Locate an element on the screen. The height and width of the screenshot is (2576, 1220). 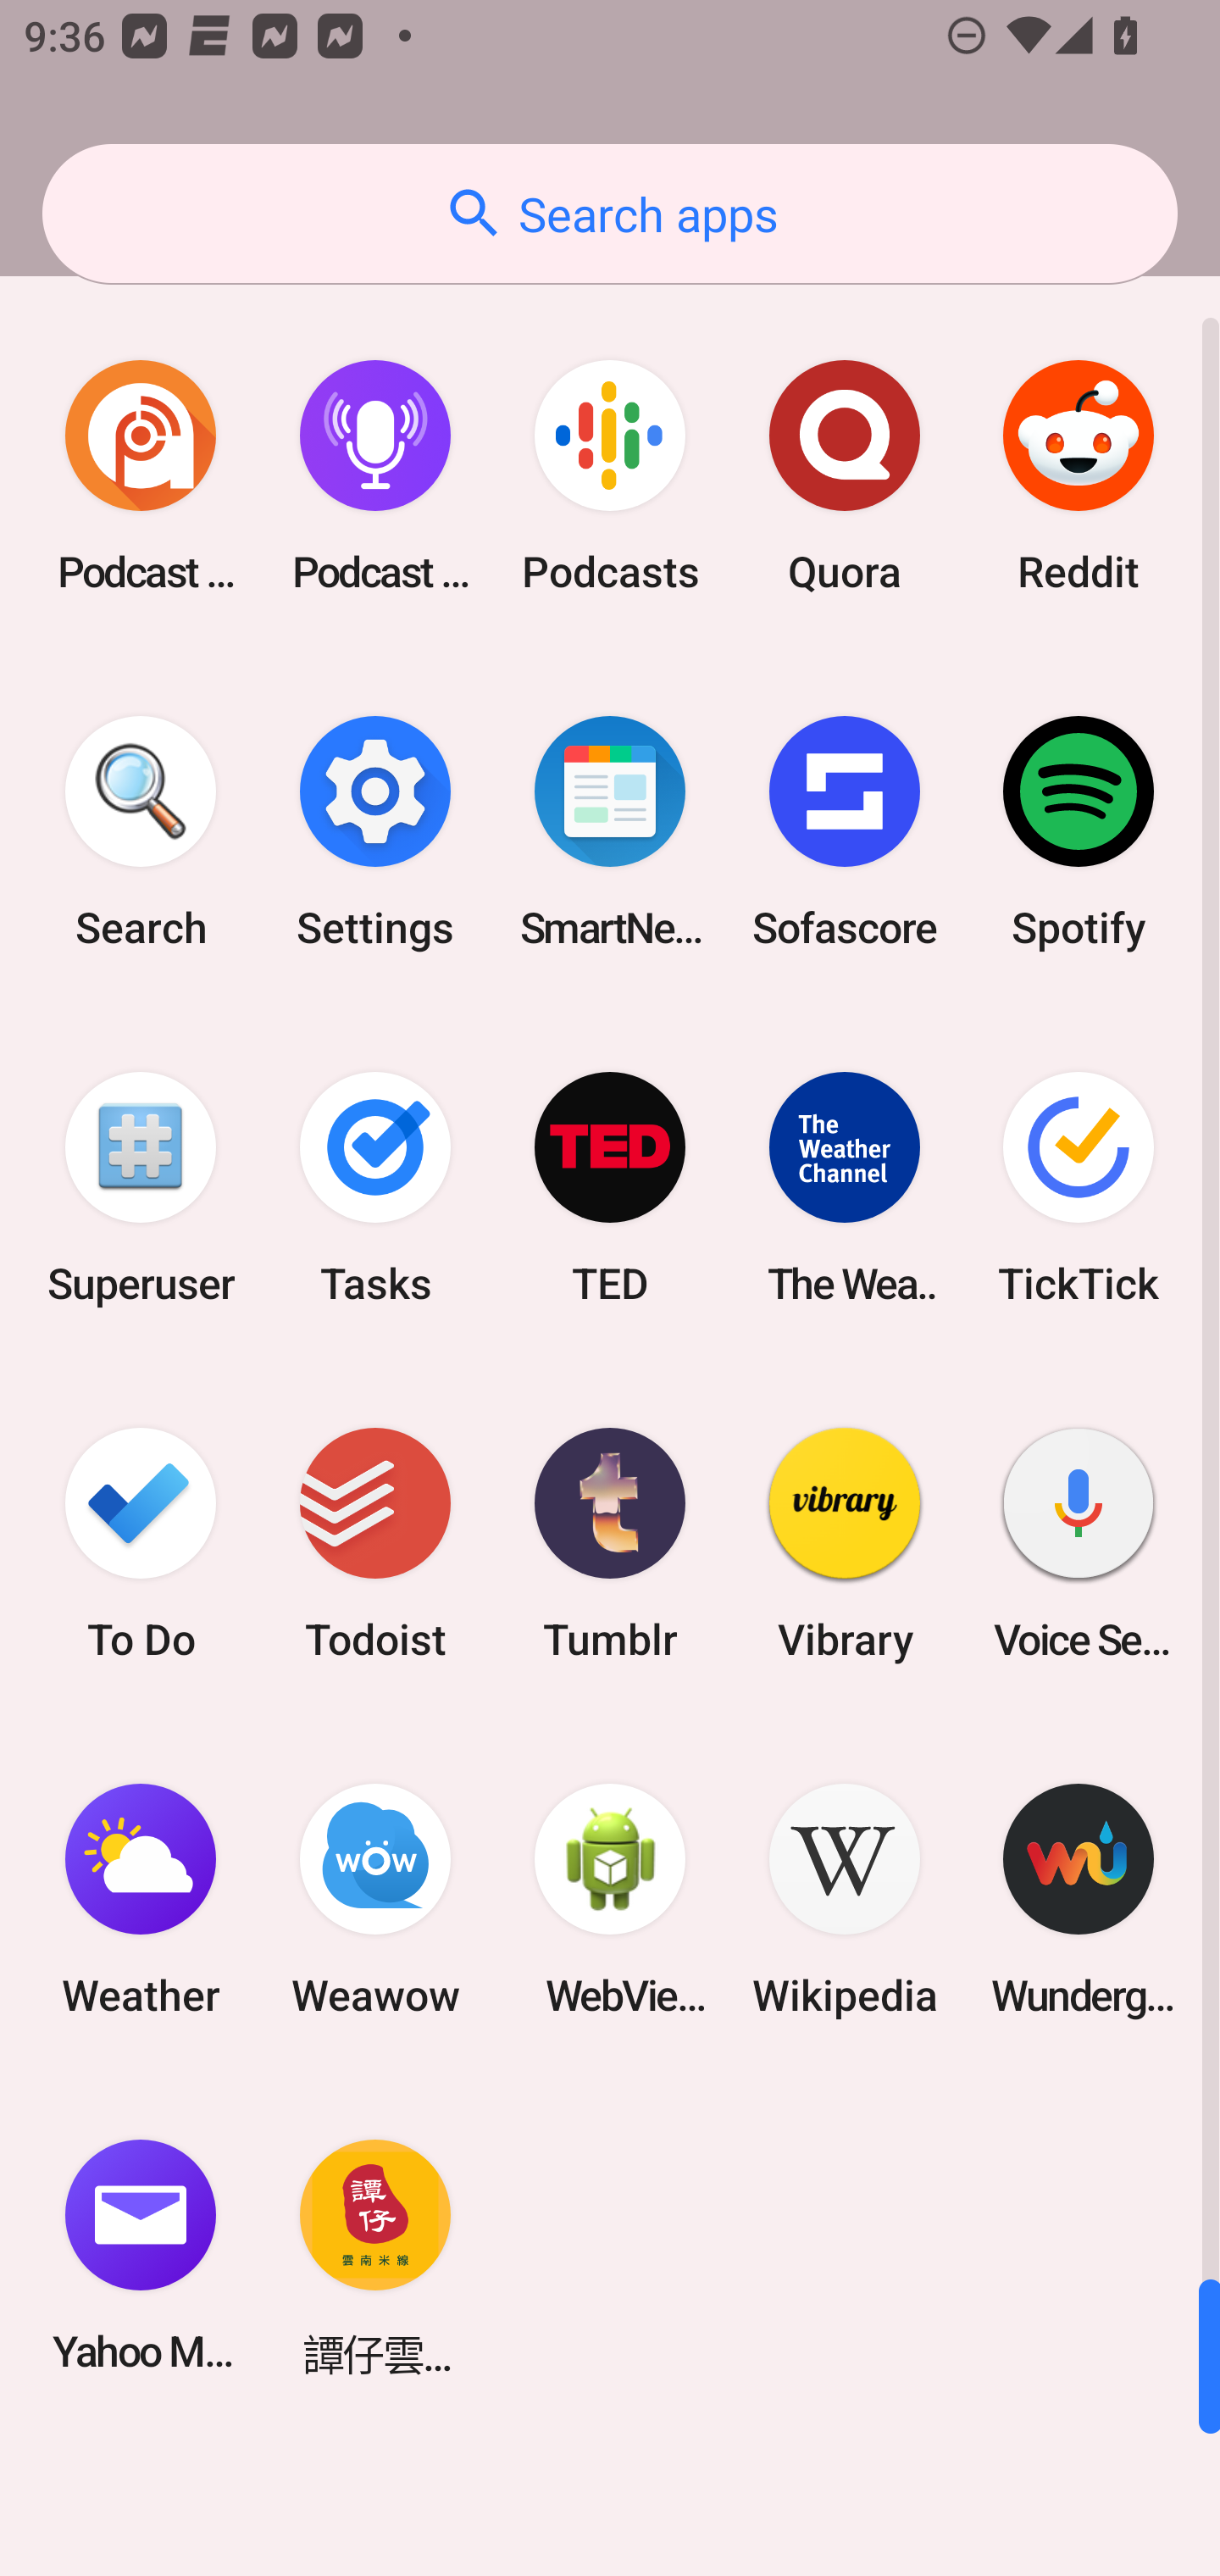
Podcast Addict is located at coordinates (141, 476).